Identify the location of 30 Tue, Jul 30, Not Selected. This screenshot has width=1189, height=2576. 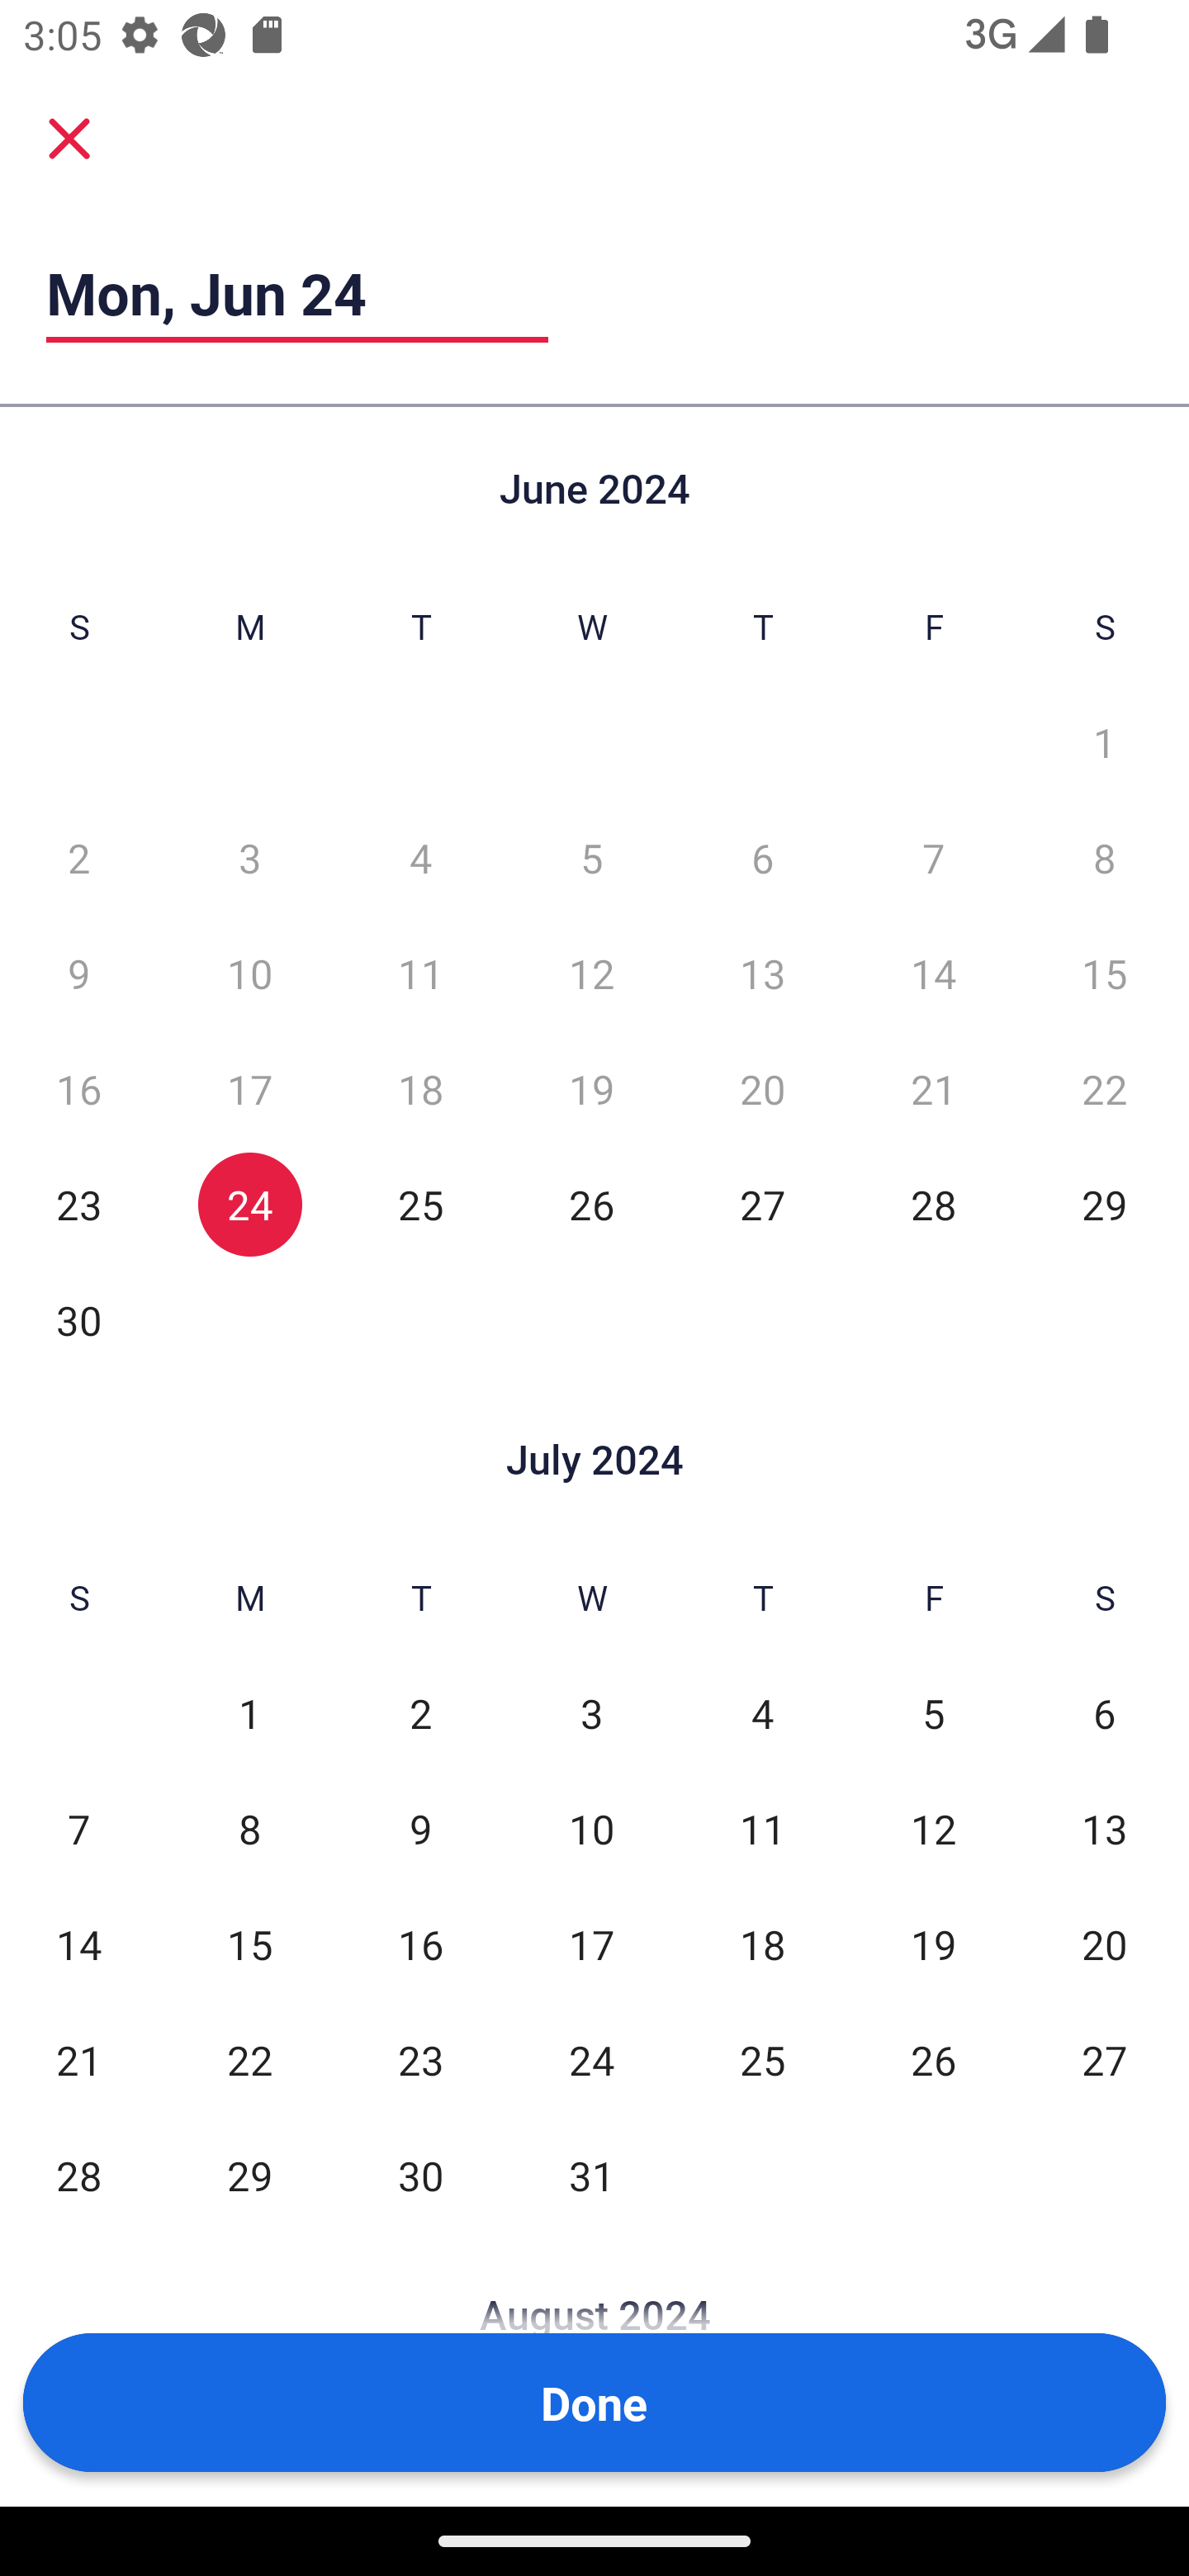
(421, 2175).